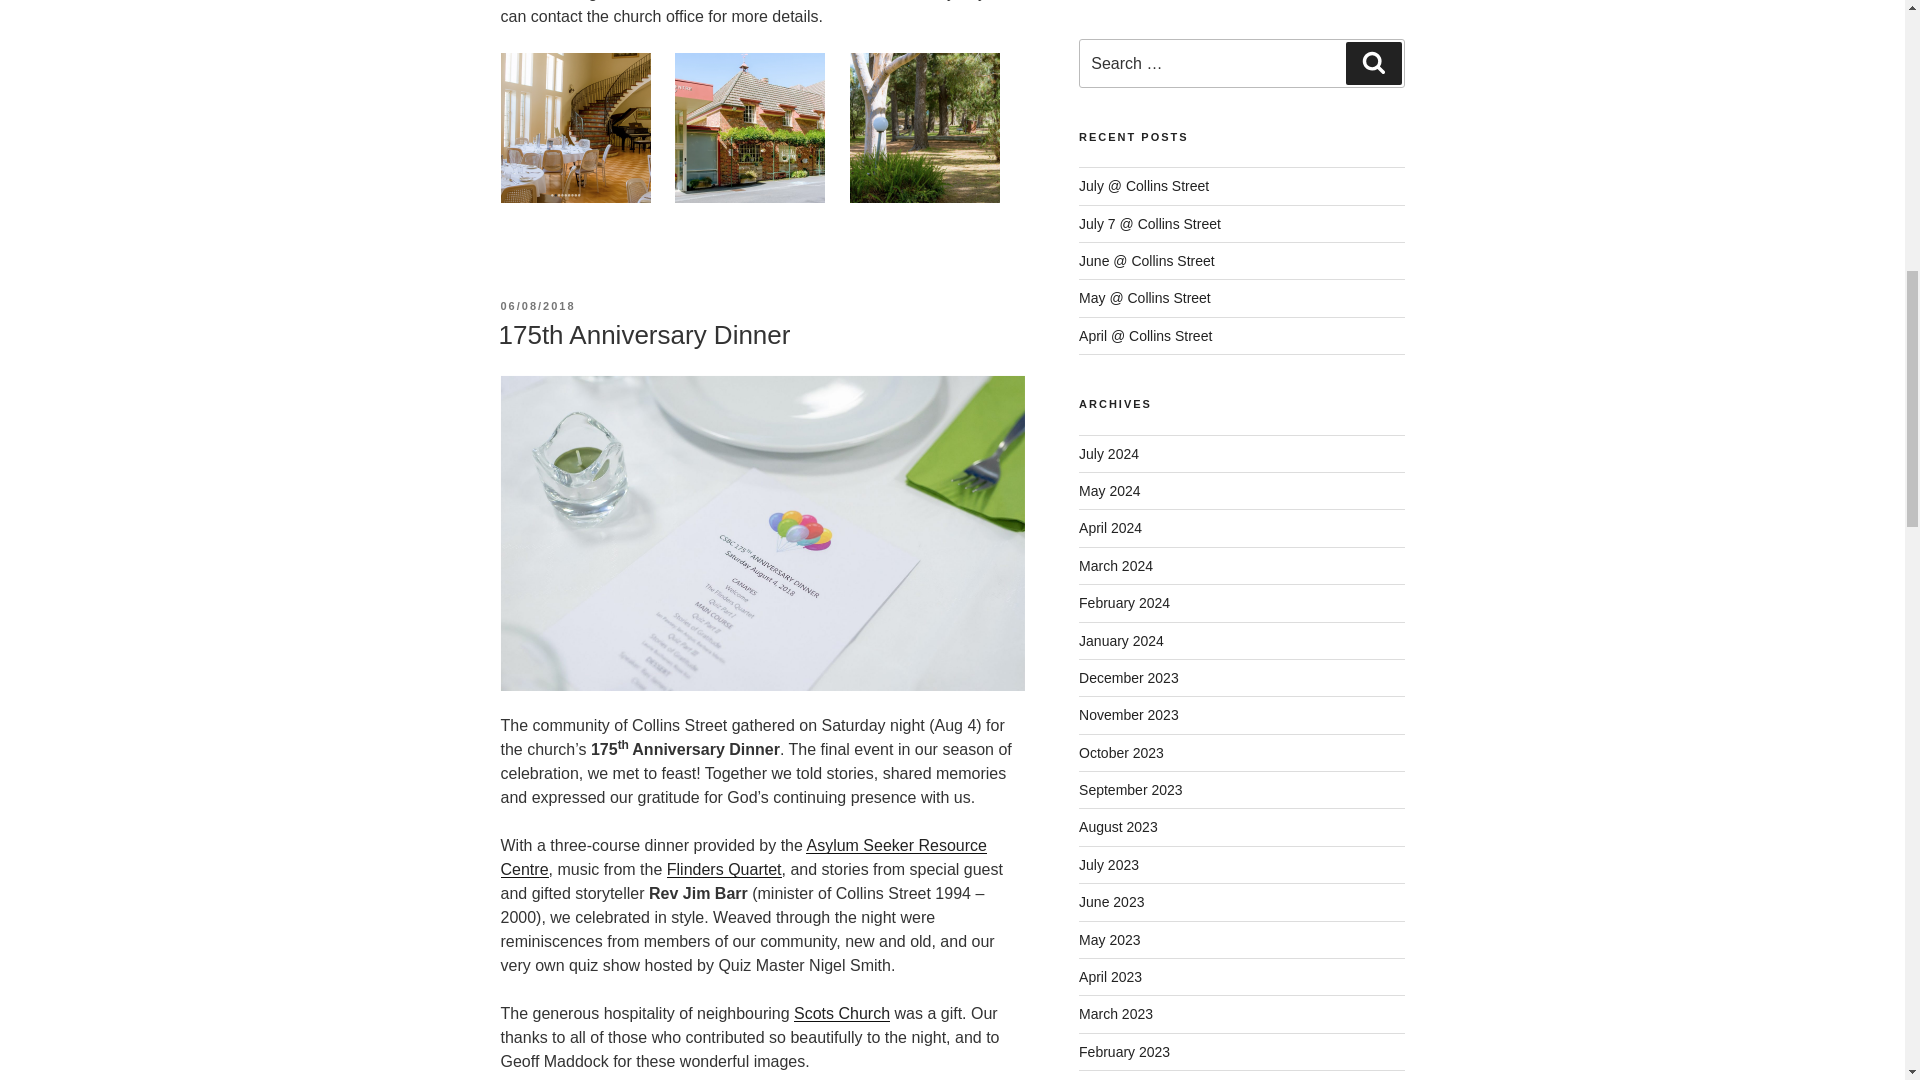 Image resolution: width=1920 pixels, height=1080 pixels. I want to click on Scots Church, so click(842, 1013).